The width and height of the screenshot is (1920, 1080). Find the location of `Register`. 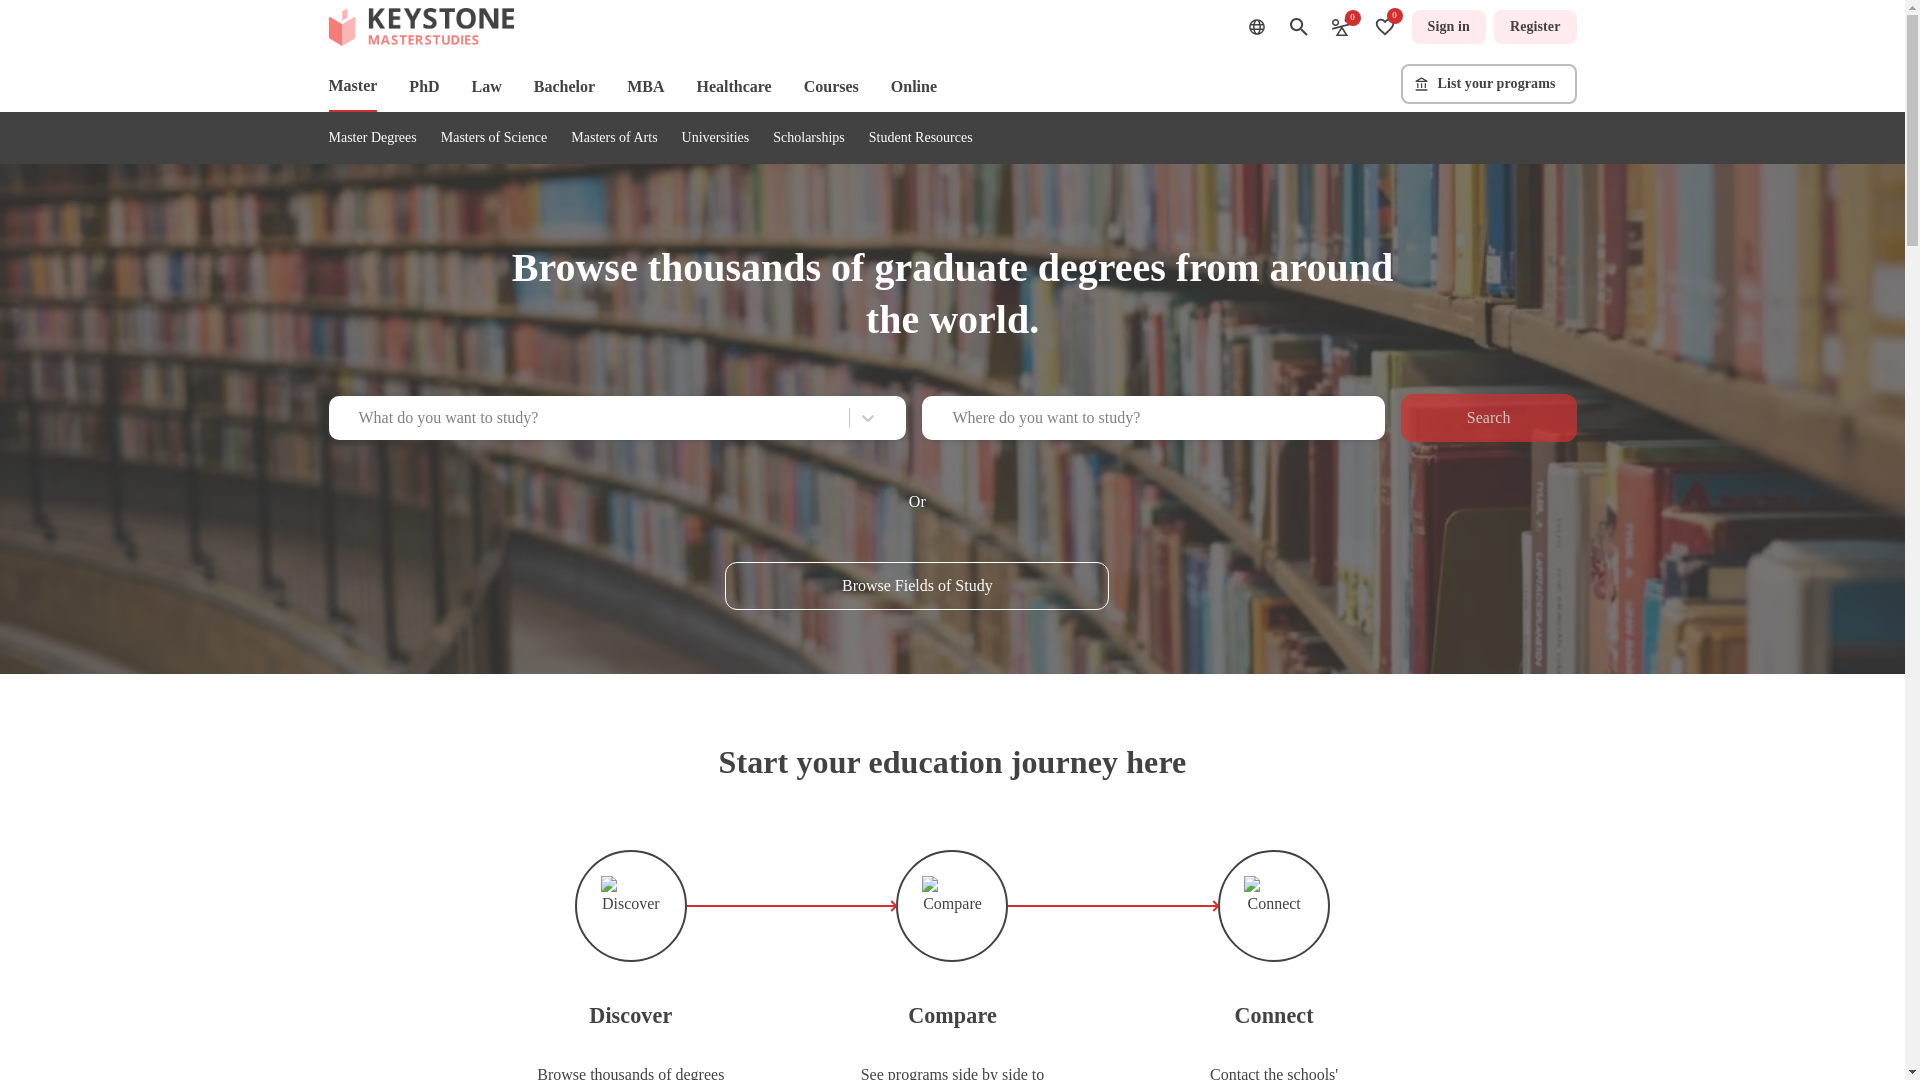

Register is located at coordinates (1534, 26).